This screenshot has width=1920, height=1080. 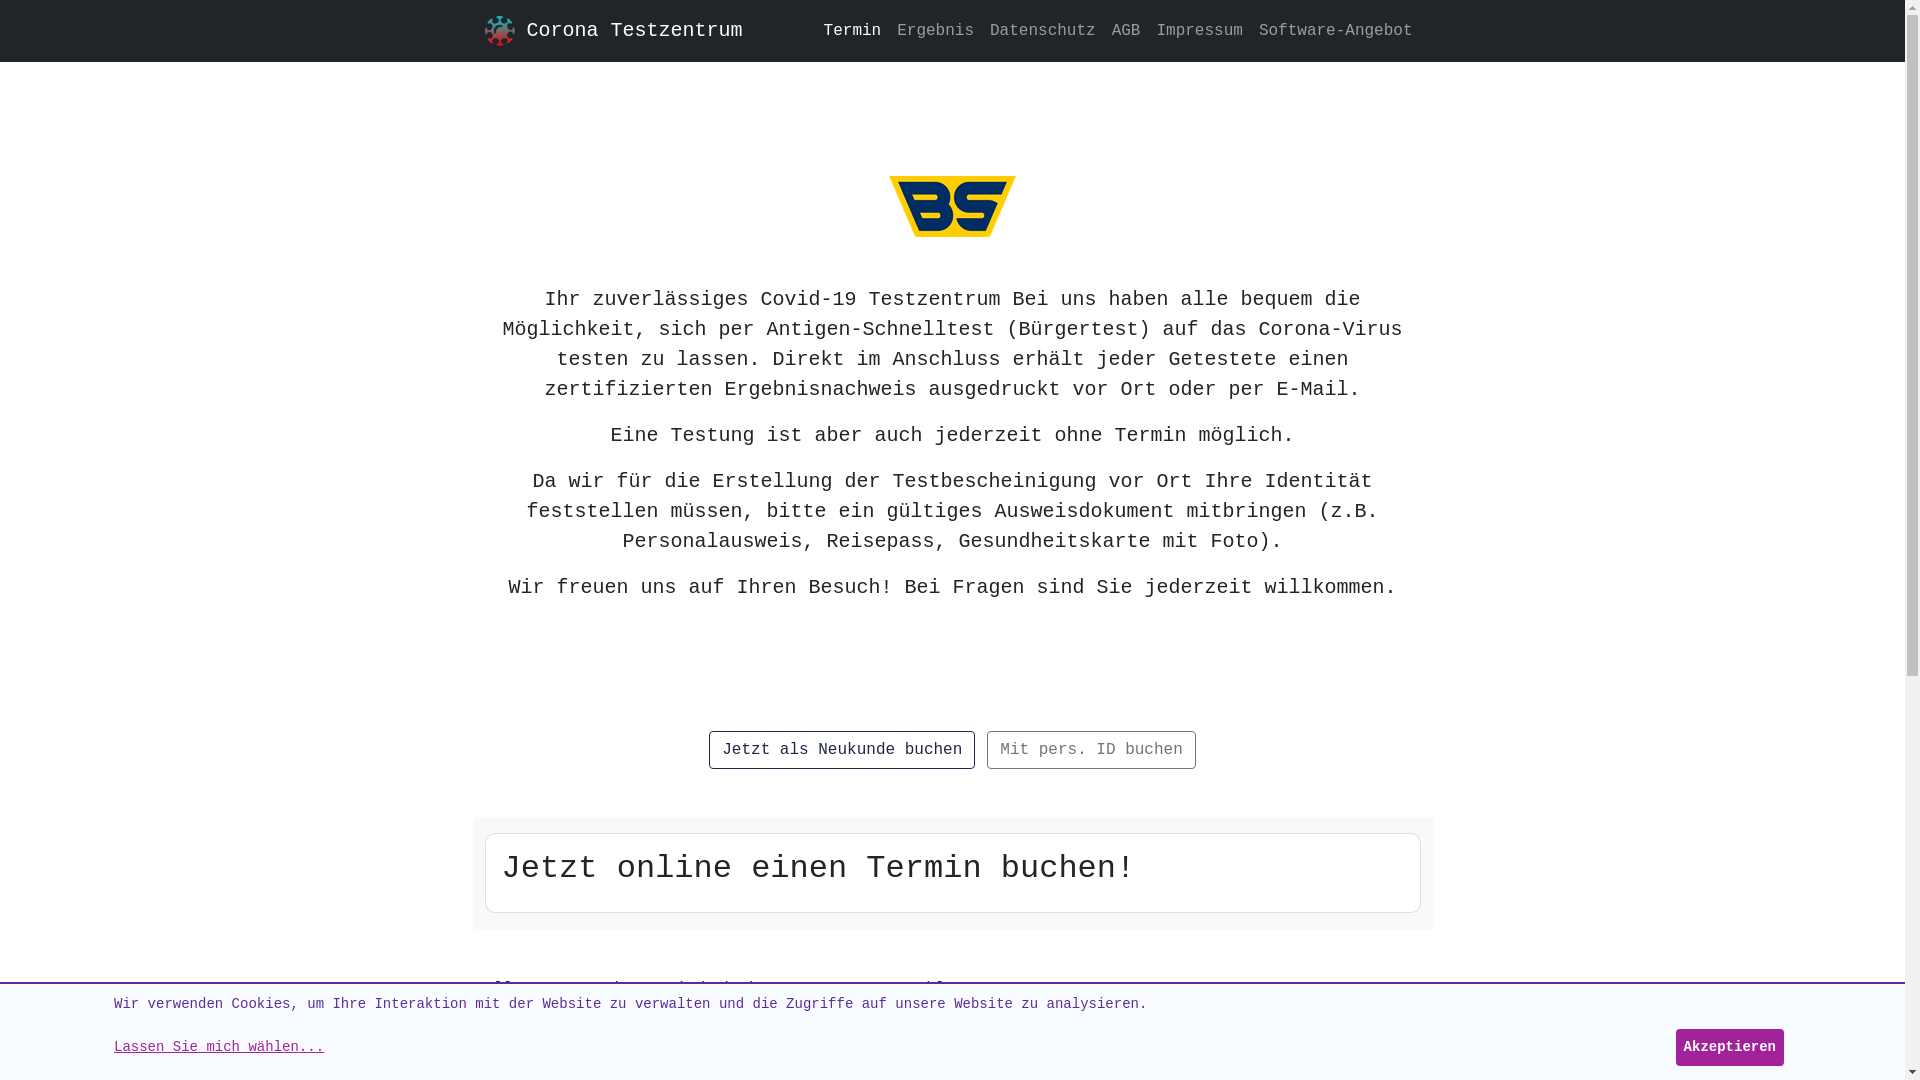 I want to click on Jetzt als Neukunde buchen, so click(x=842, y=750).